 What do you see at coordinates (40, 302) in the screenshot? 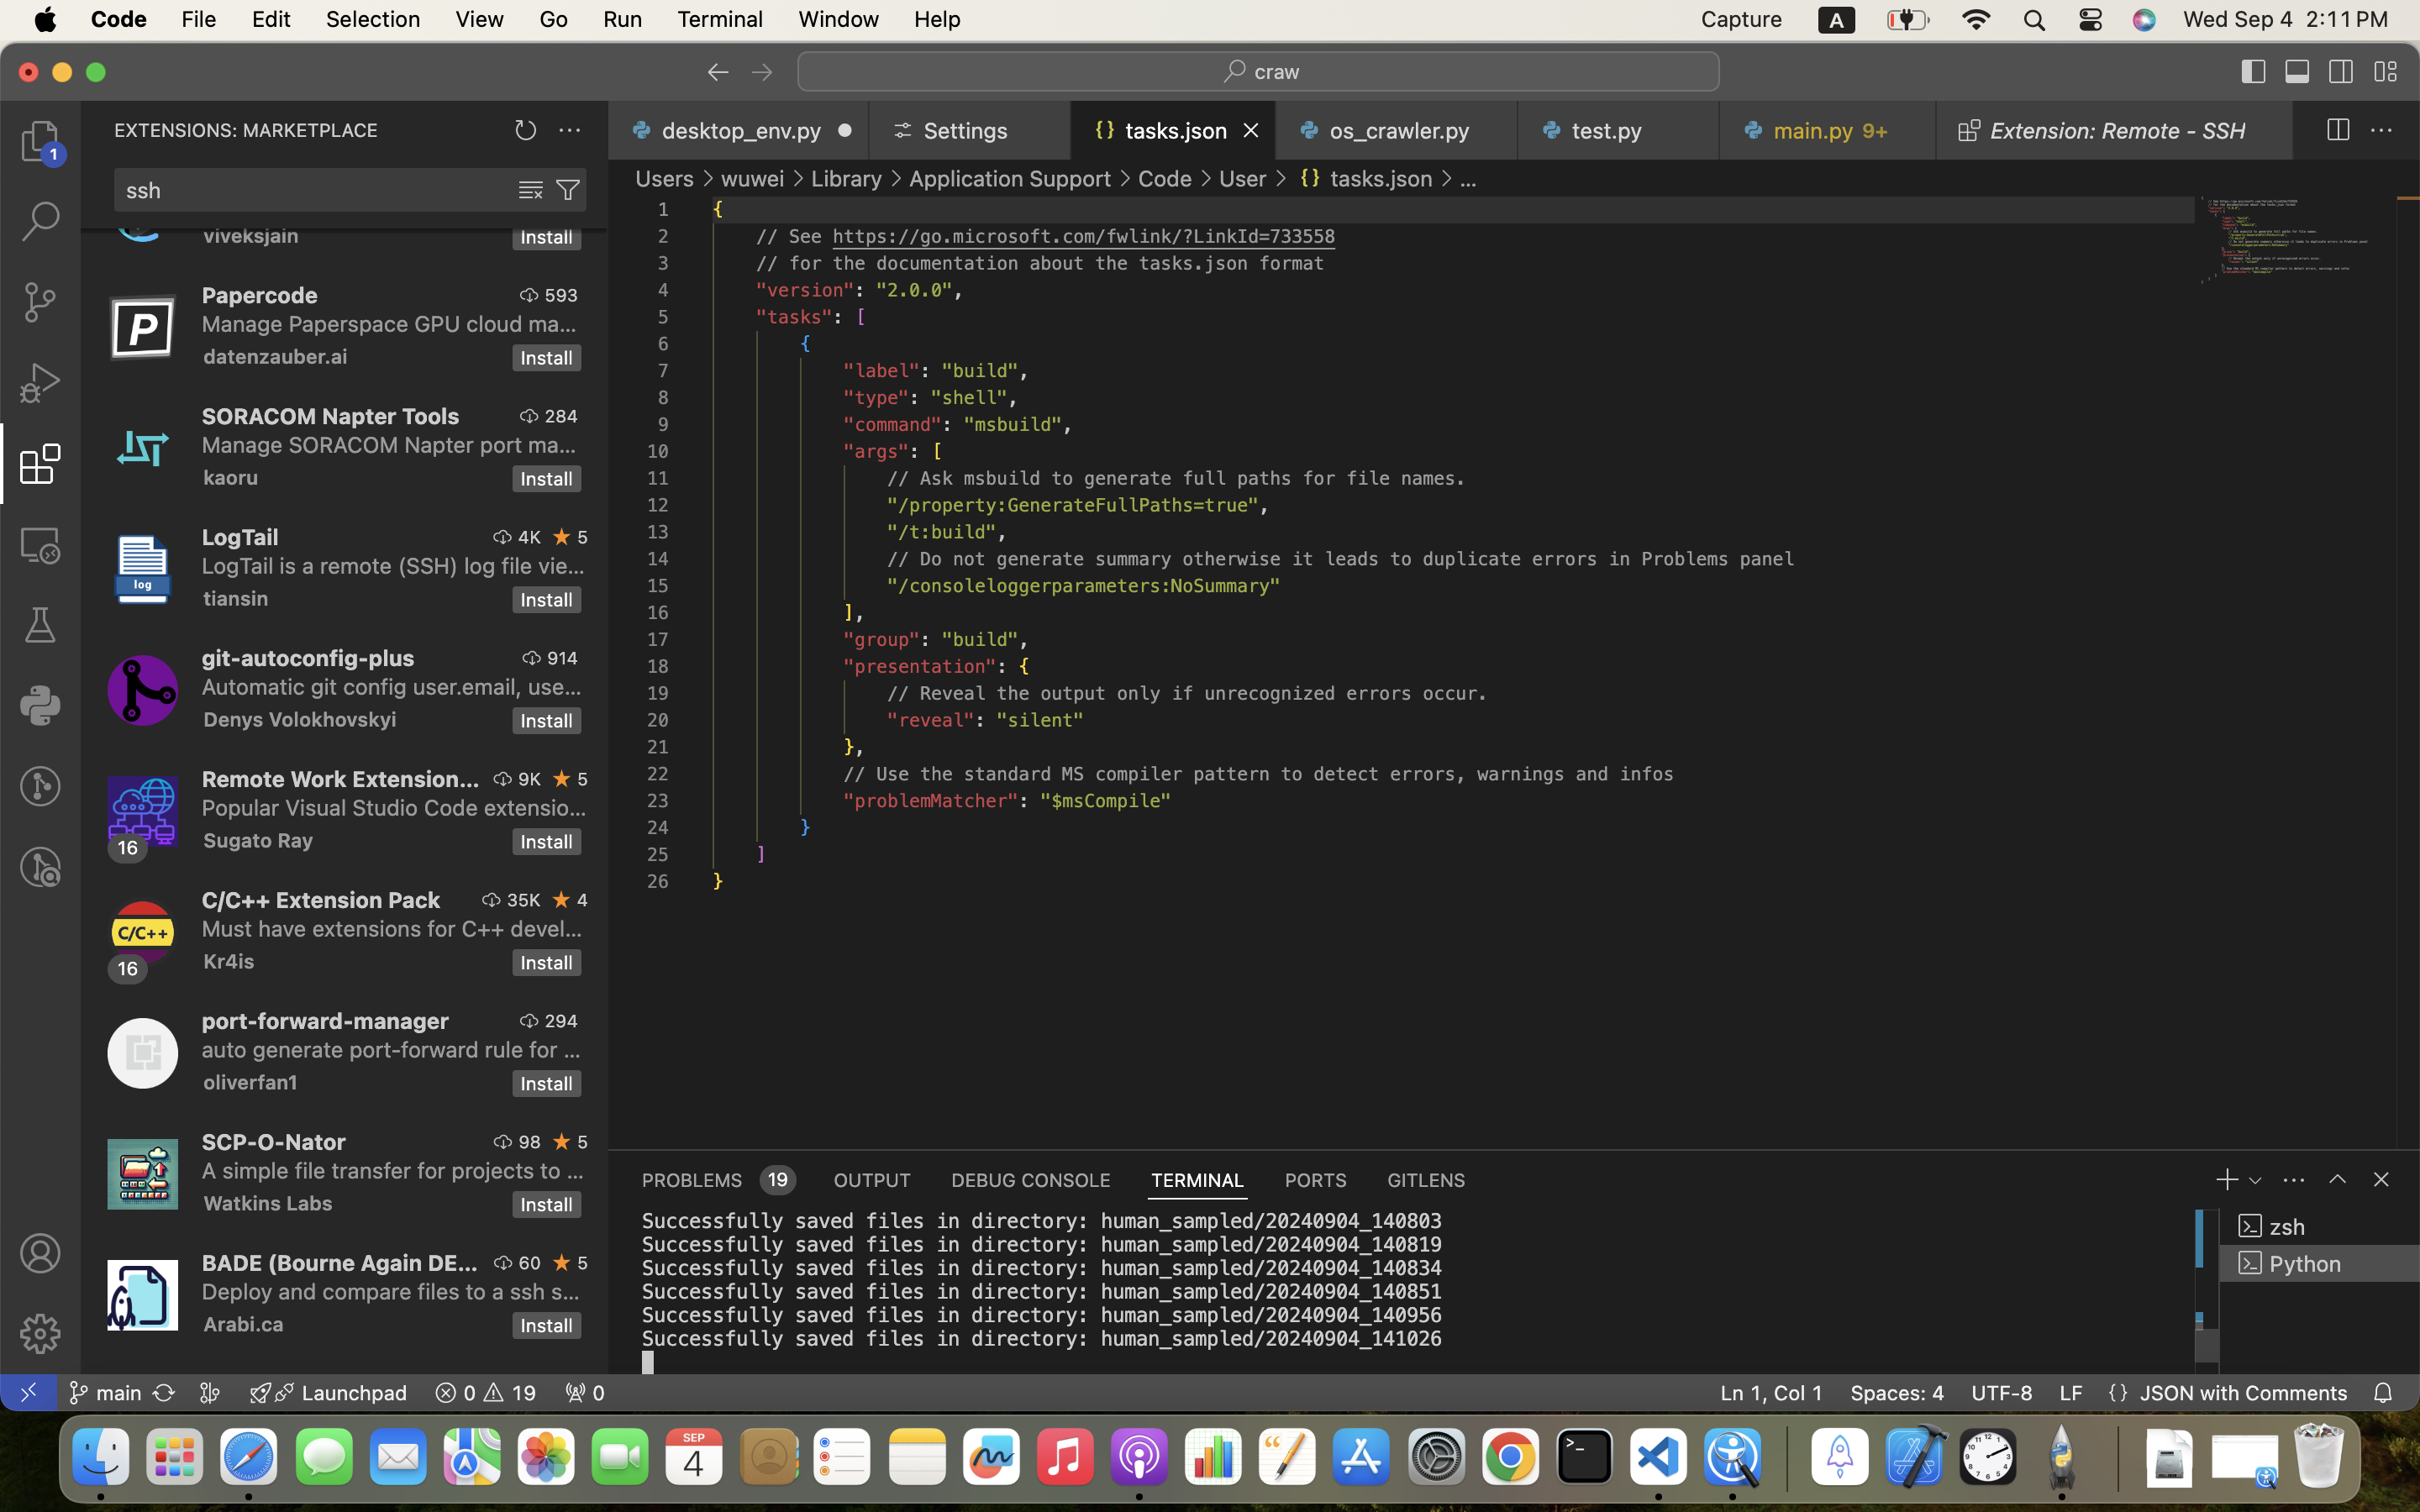
I see `0 ` at bounding box center [40, 302].